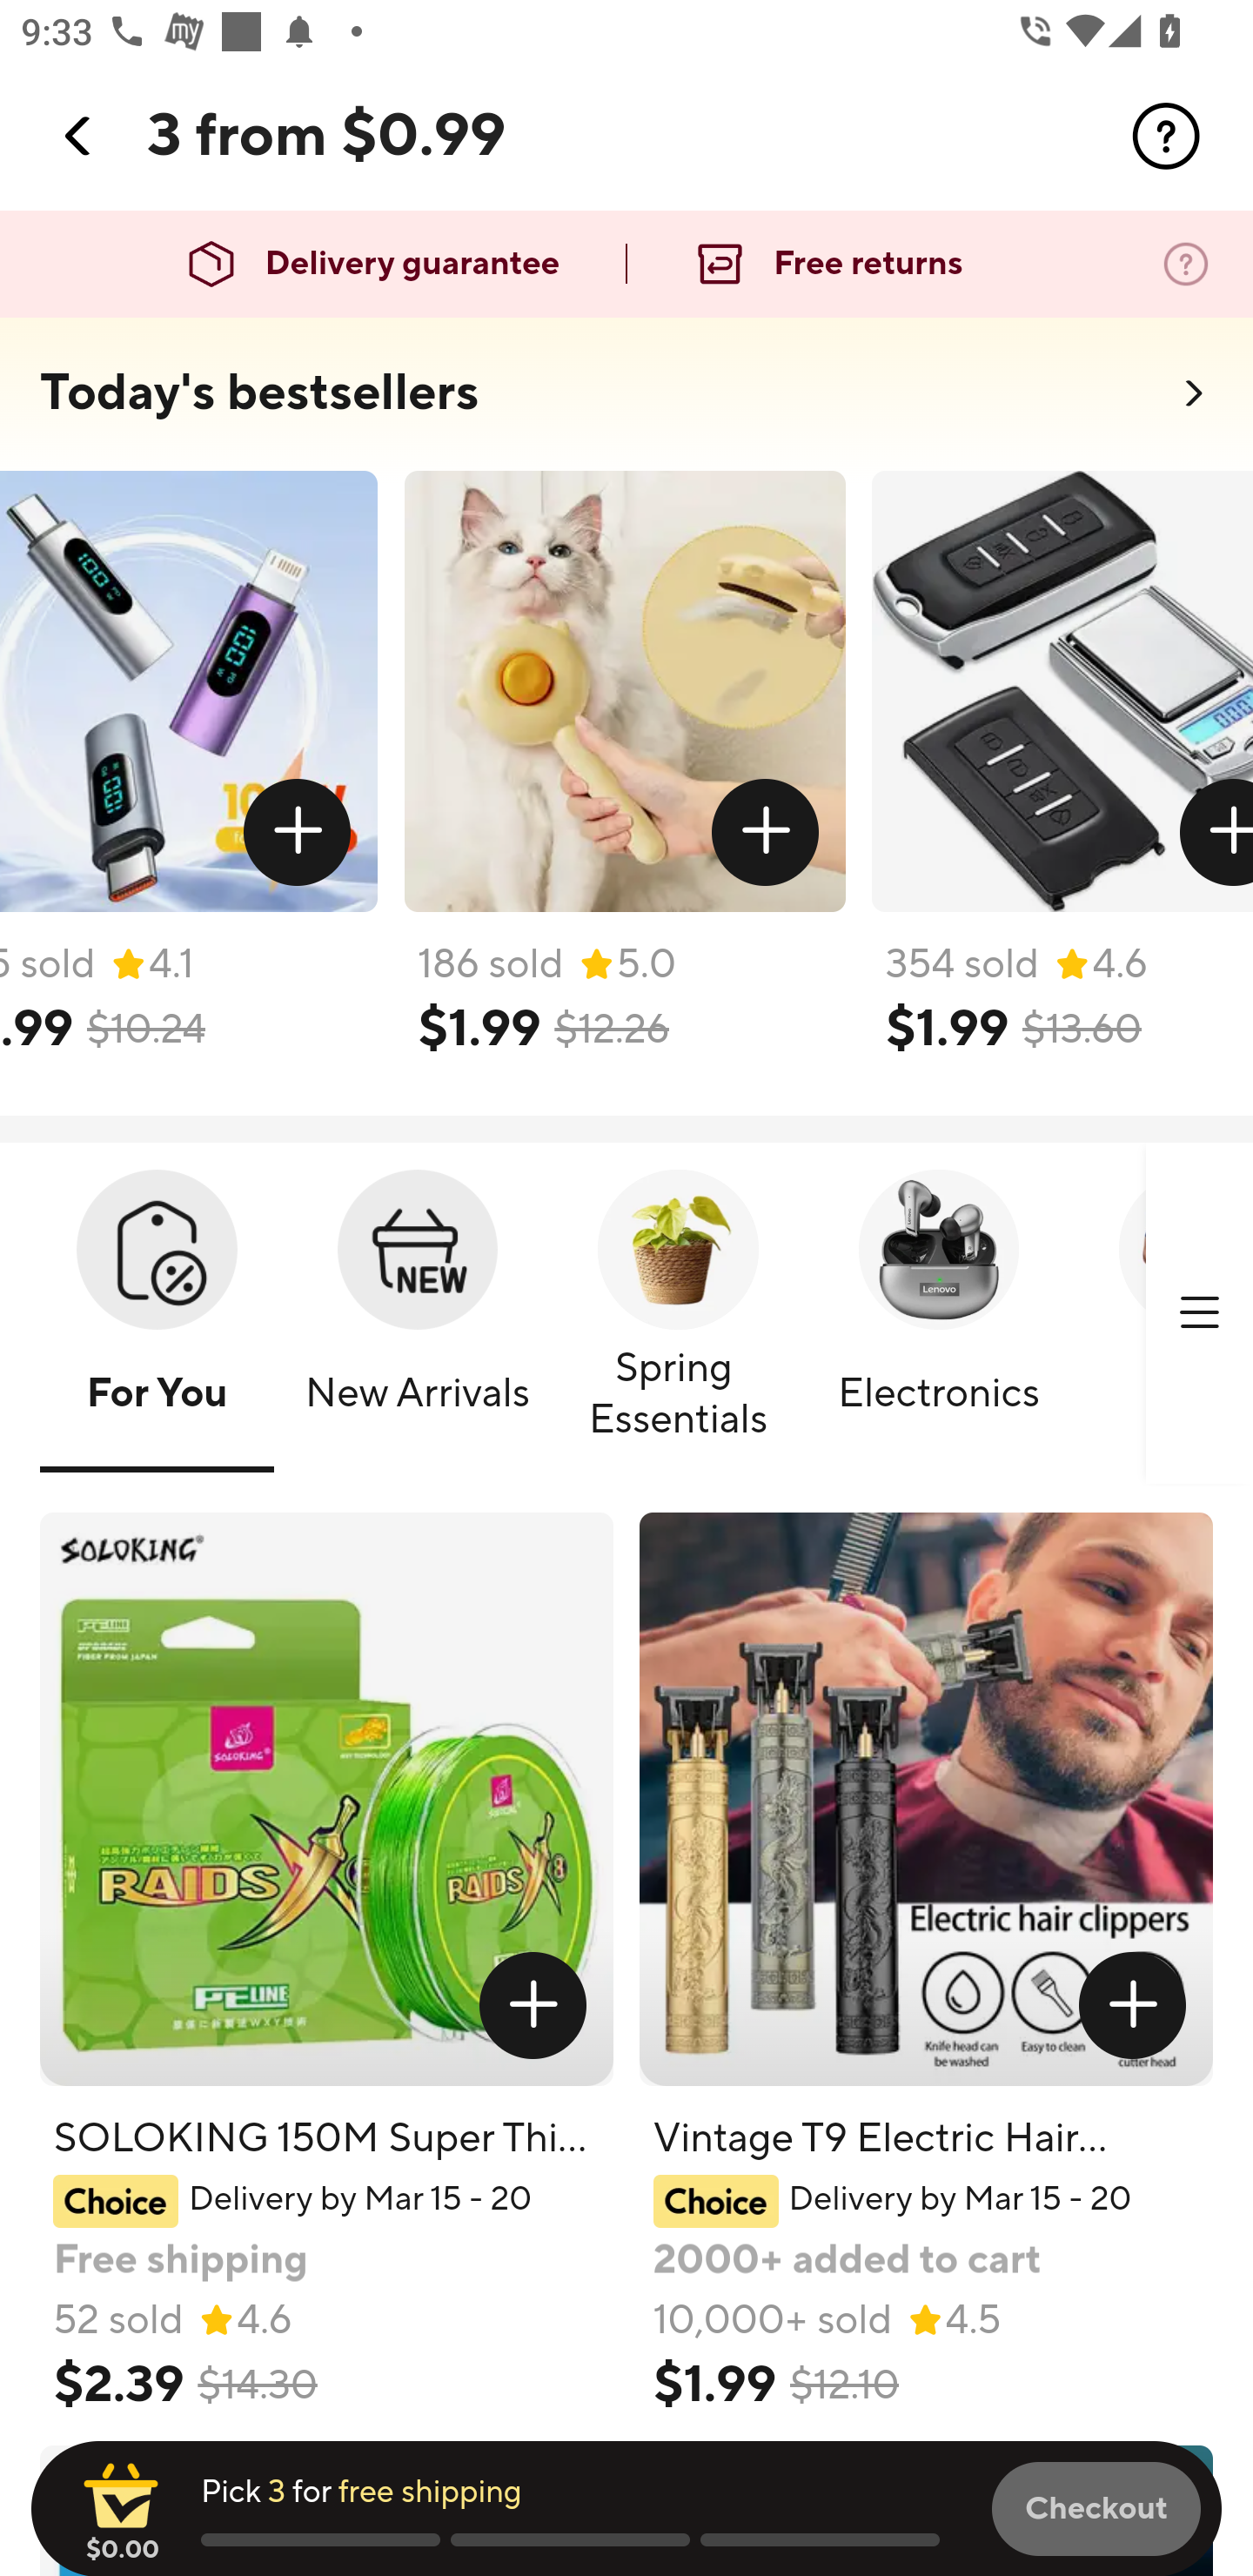 This screenshot has height=2576, width=1253. What do you see at coordinates (938, 1315) in the screenshot?
I see `300x300.png_ Electronics` at bounding box center [938, 1315].